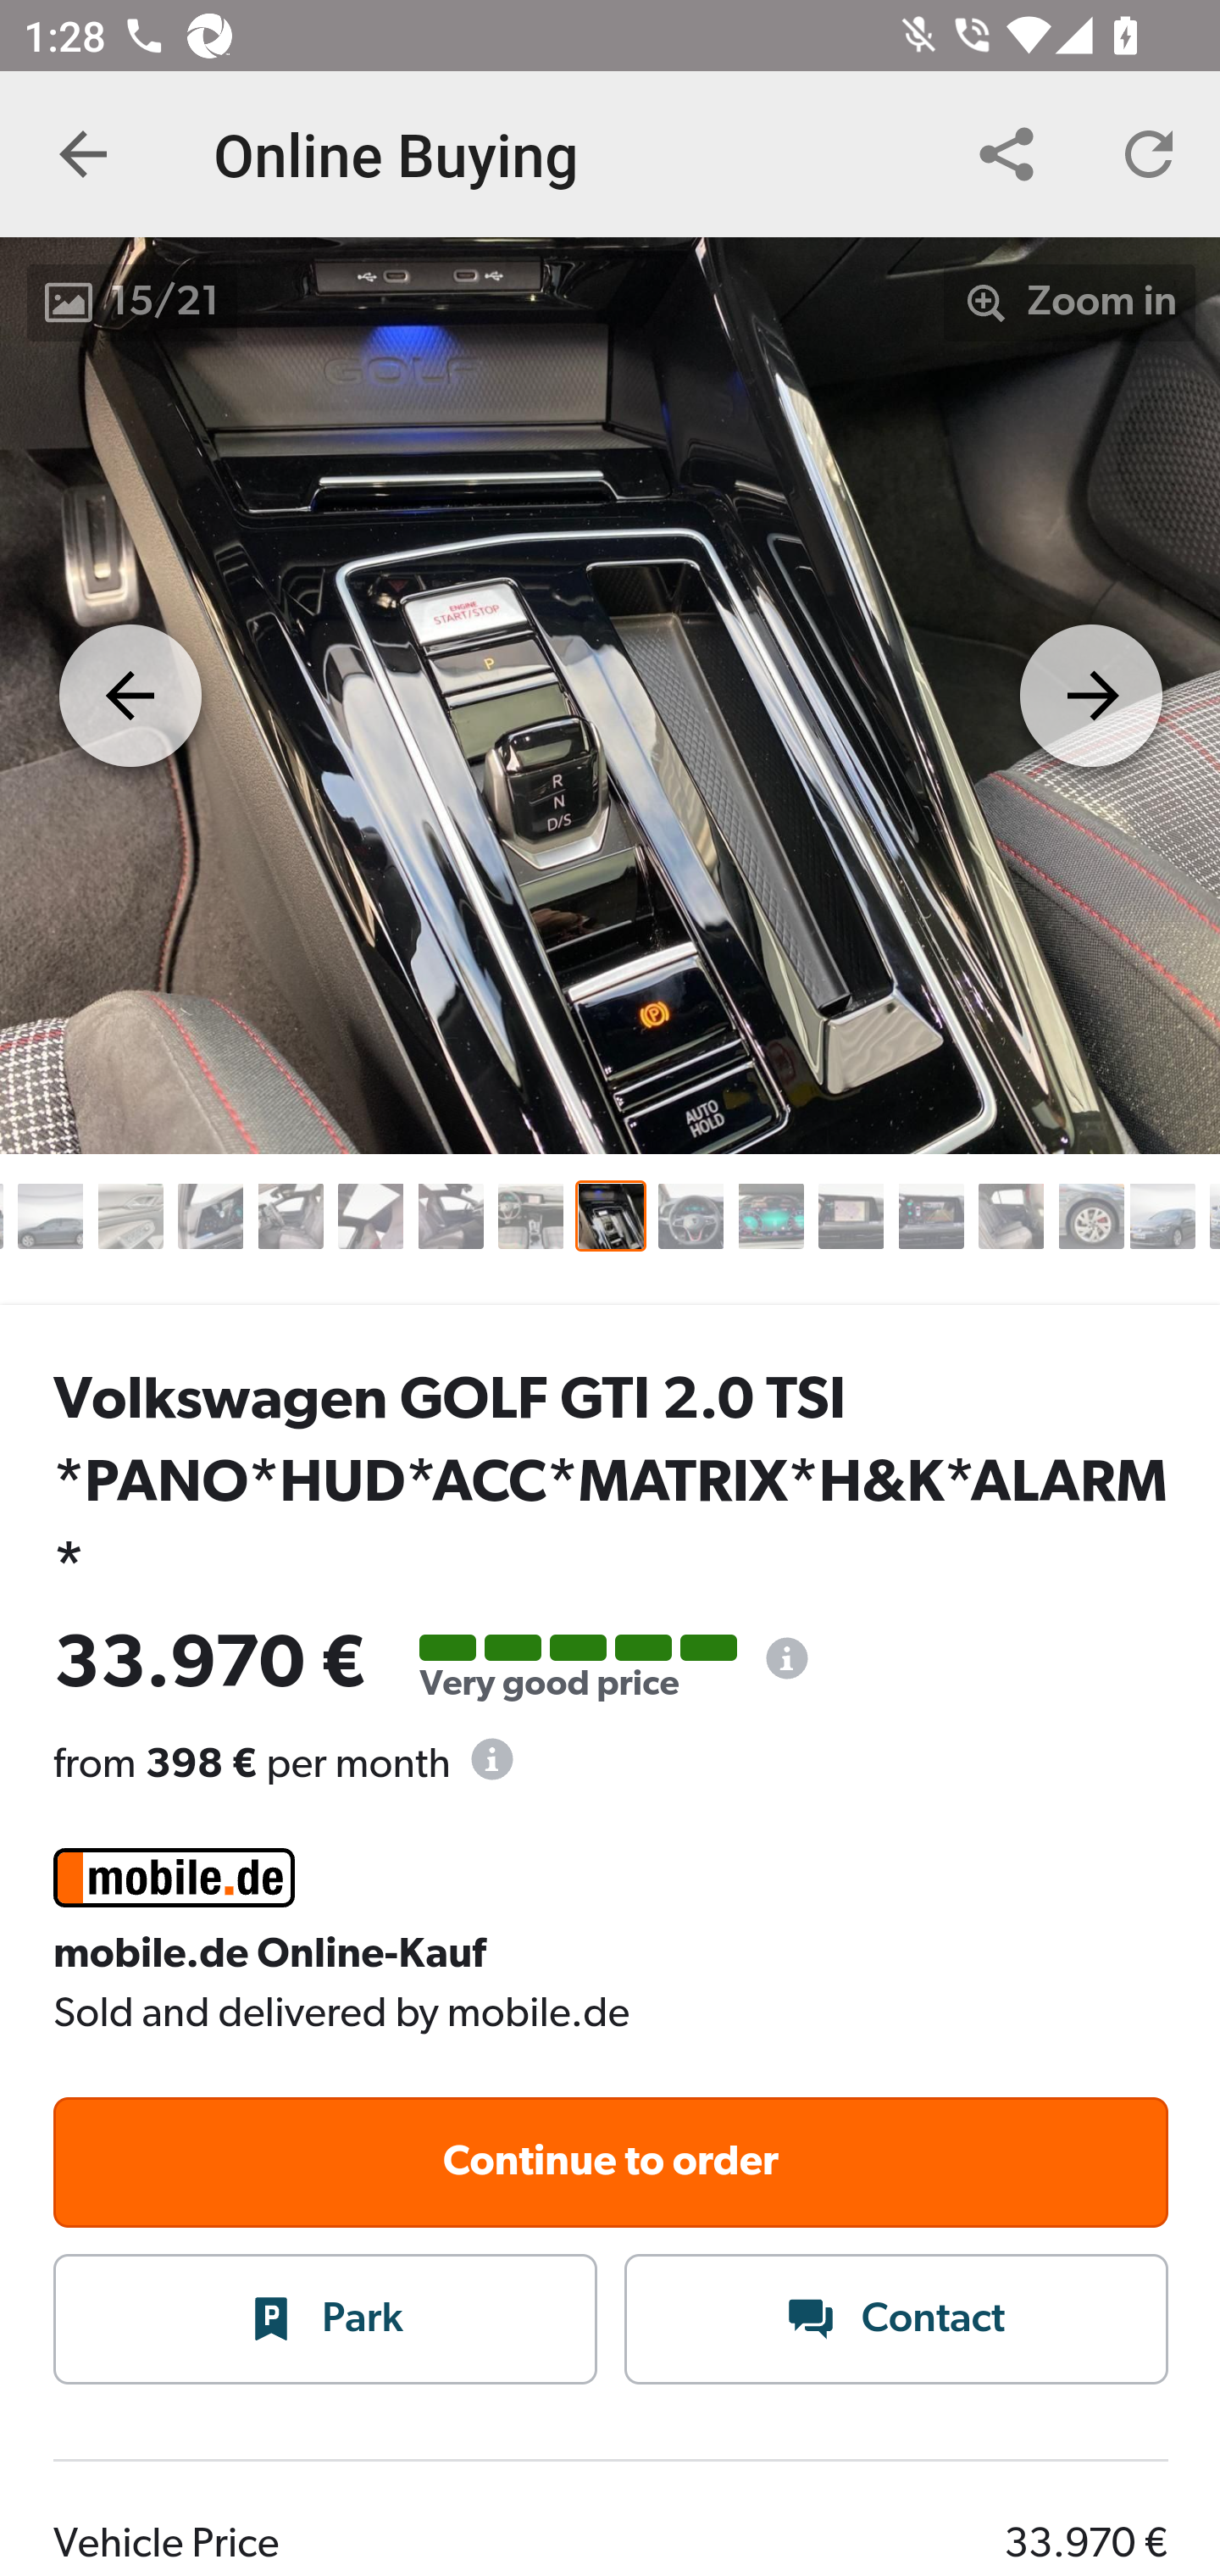 The width and height of the screenshot is (1220, 2576). Describe the element at coordinates (326, 2321) in the screenshot. I see `Park` at that location.